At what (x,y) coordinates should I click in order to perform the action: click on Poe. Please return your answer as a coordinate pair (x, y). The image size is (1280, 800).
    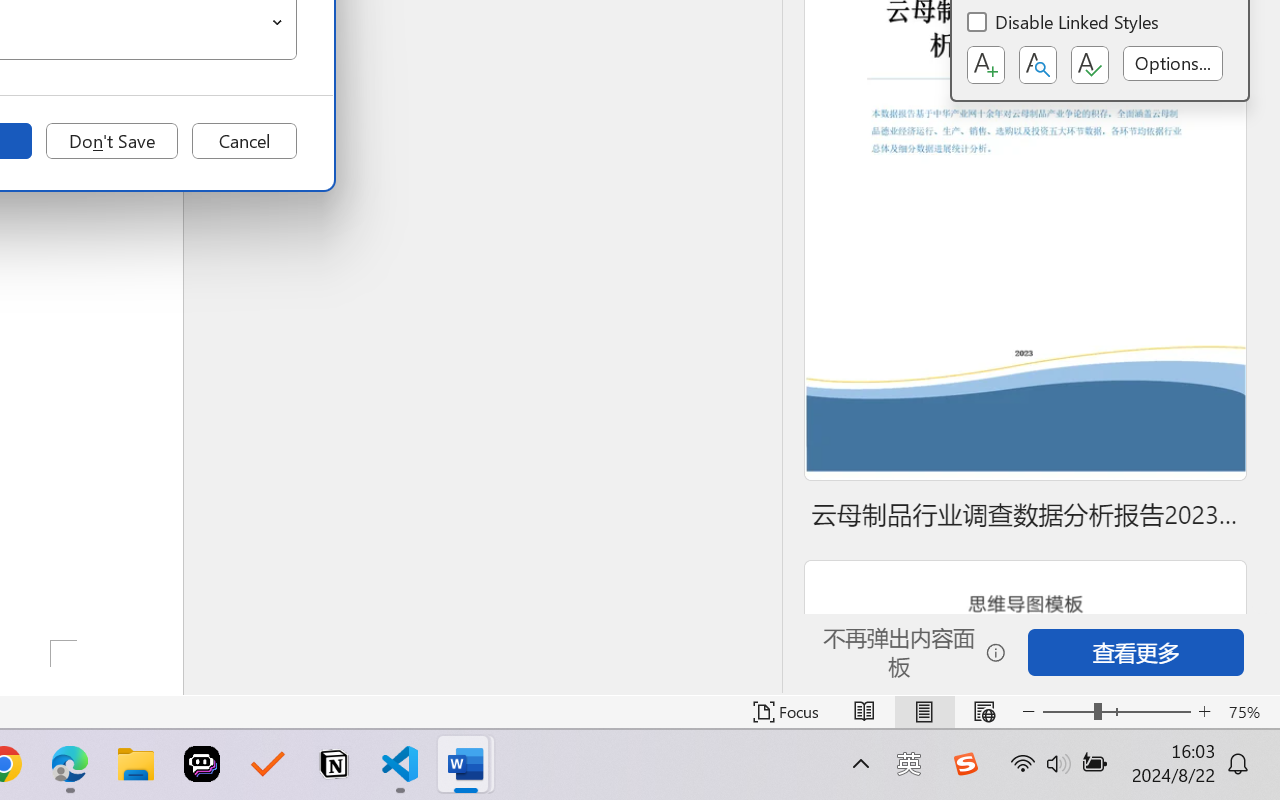
    Looking at the image, I should click on (202, 764).